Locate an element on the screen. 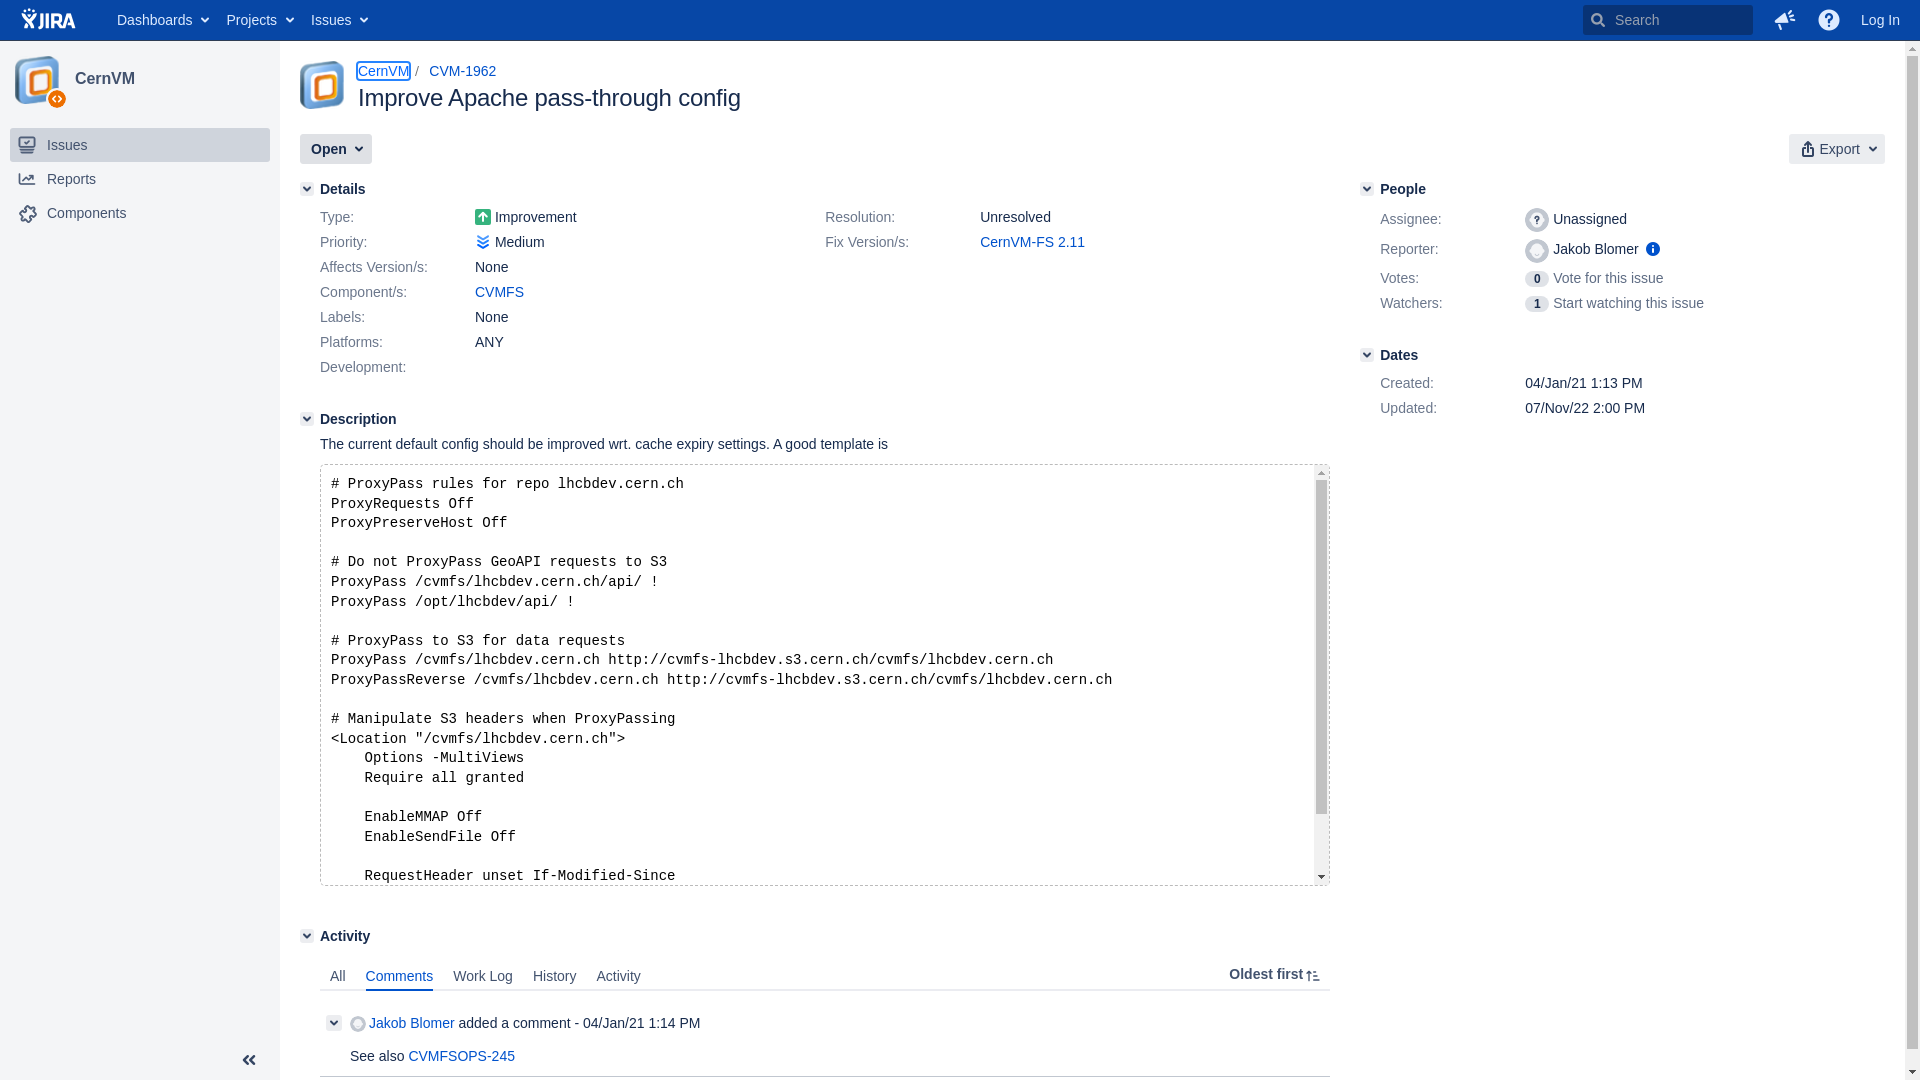  Jakob Blomer is located at coordinates (402, 1024).